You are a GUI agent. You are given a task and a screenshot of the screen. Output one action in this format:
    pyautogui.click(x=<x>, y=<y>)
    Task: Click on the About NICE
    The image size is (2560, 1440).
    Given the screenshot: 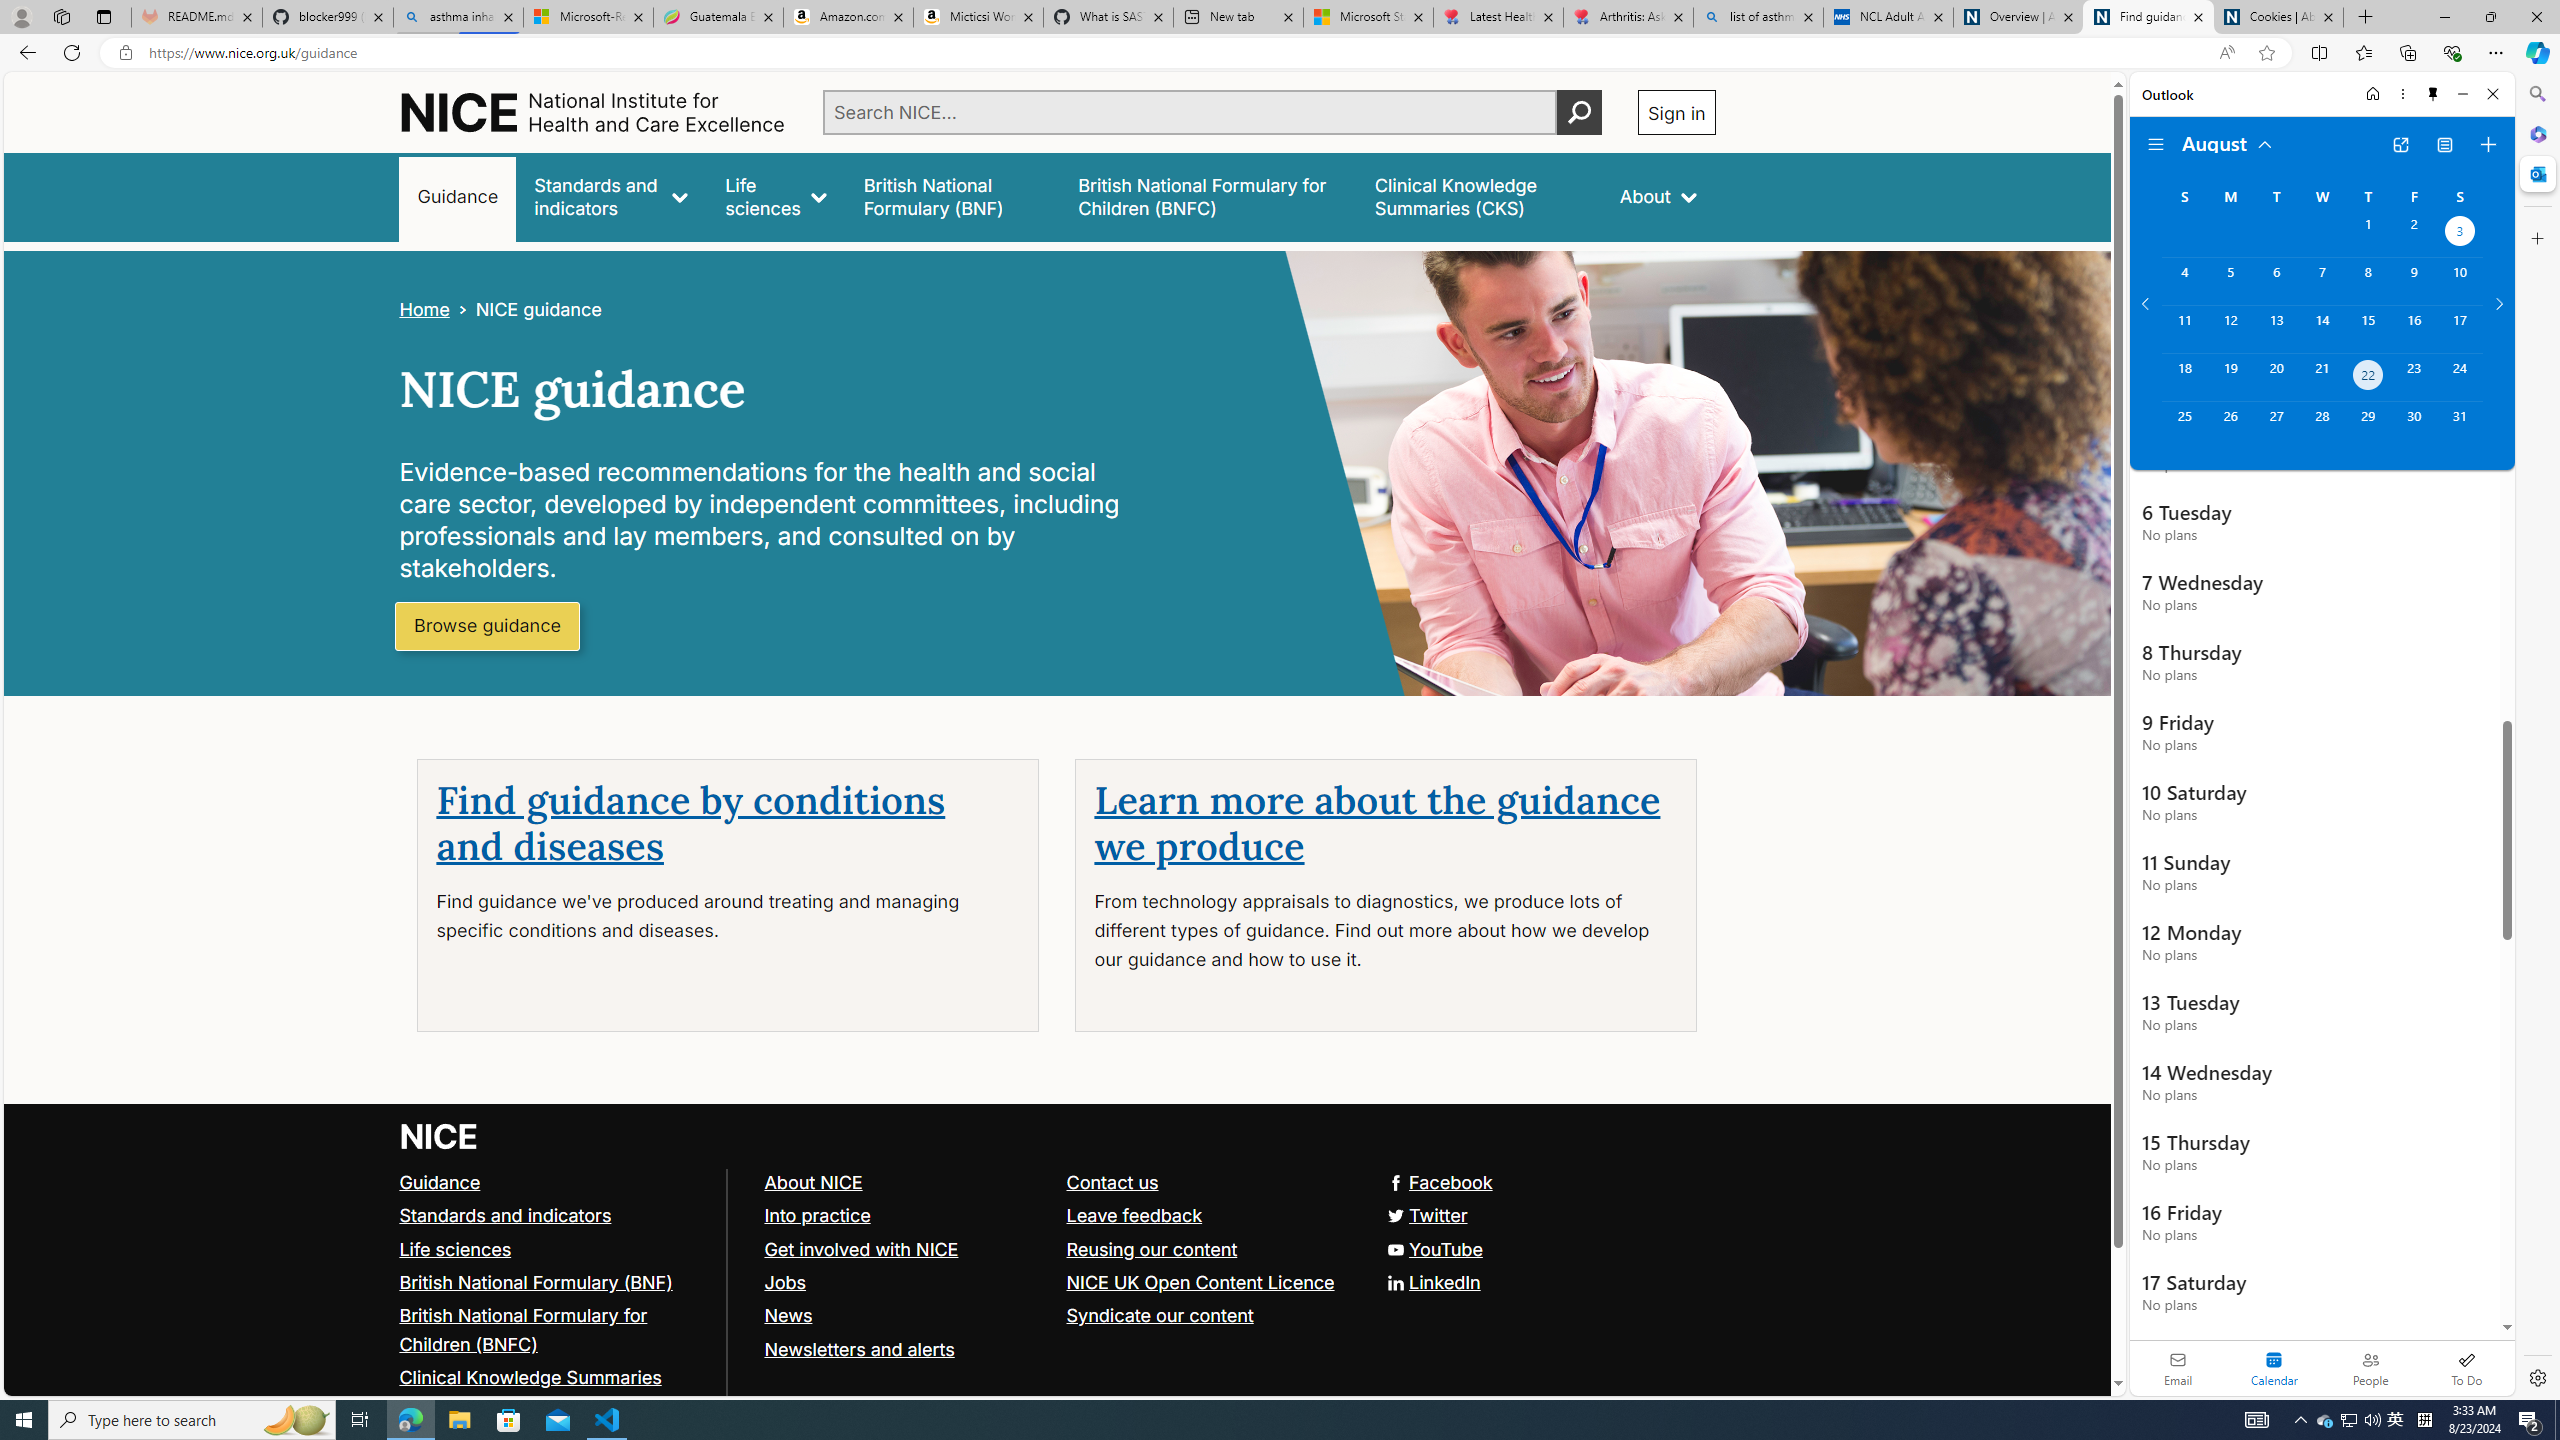 What is the action you would take?
    pyautogui.click(x=812, y=1181)
    